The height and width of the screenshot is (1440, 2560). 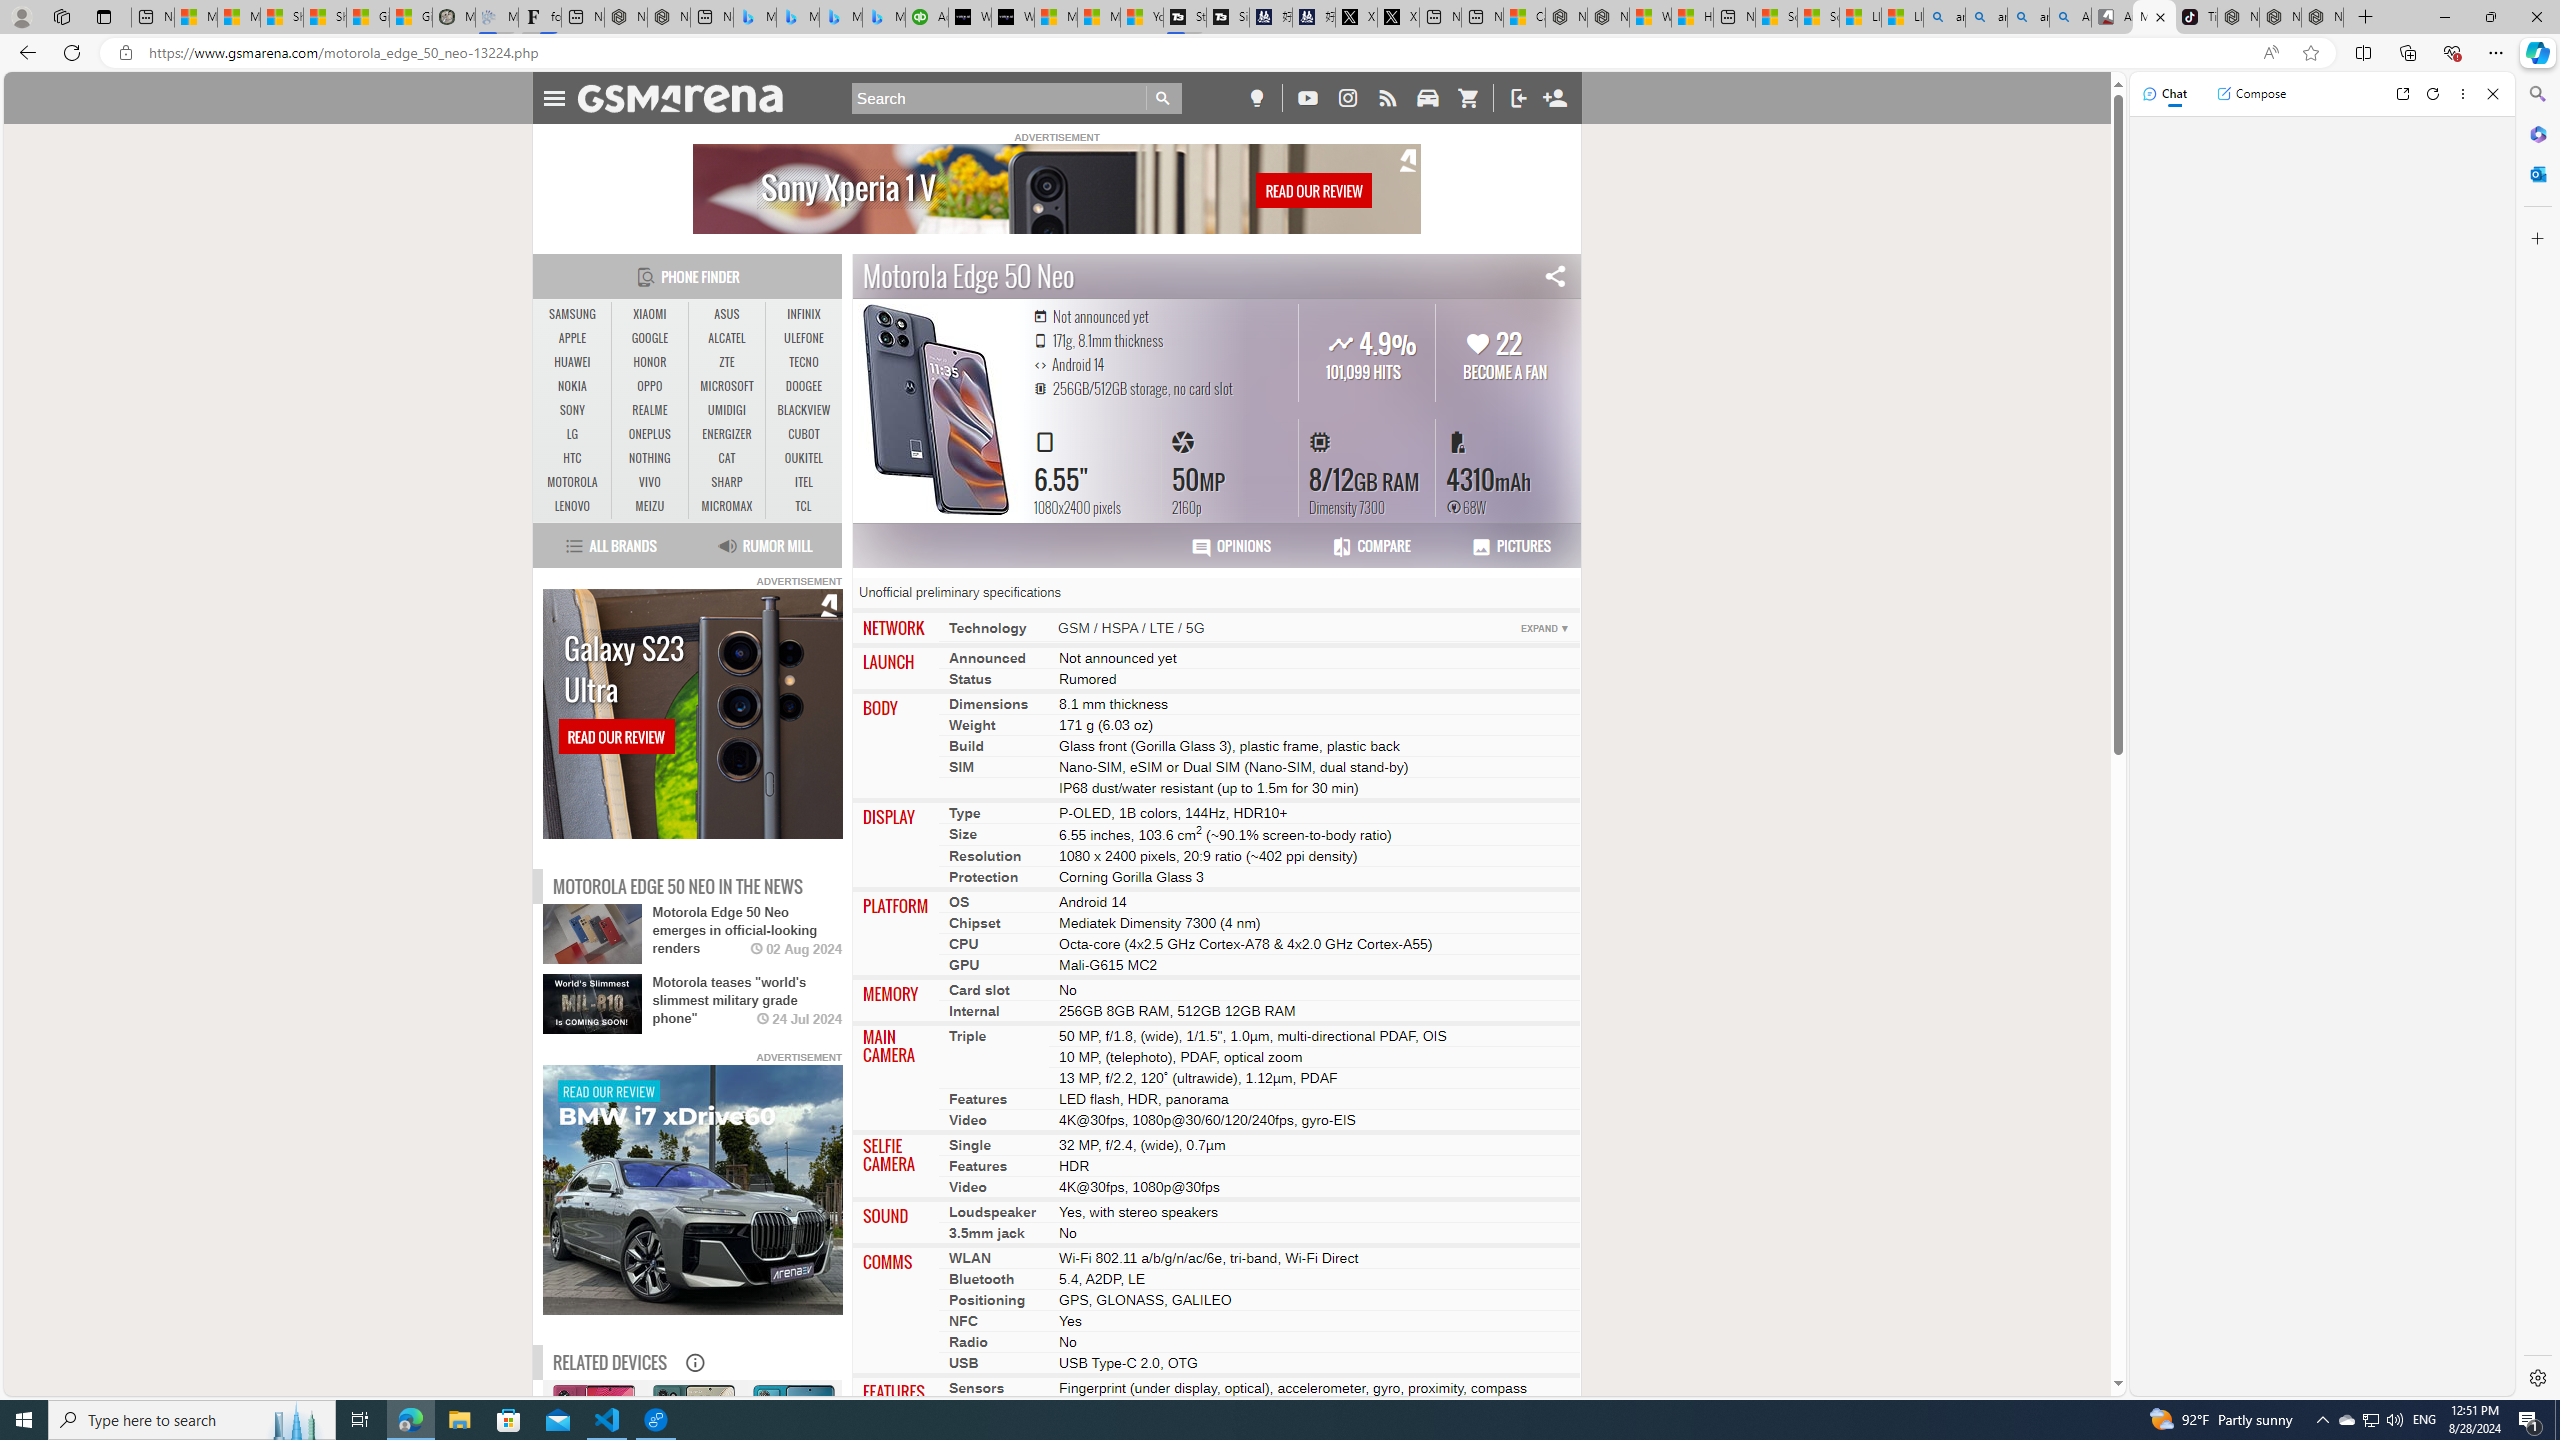 I want to click on INFINIX, so click(x=804, y=315).